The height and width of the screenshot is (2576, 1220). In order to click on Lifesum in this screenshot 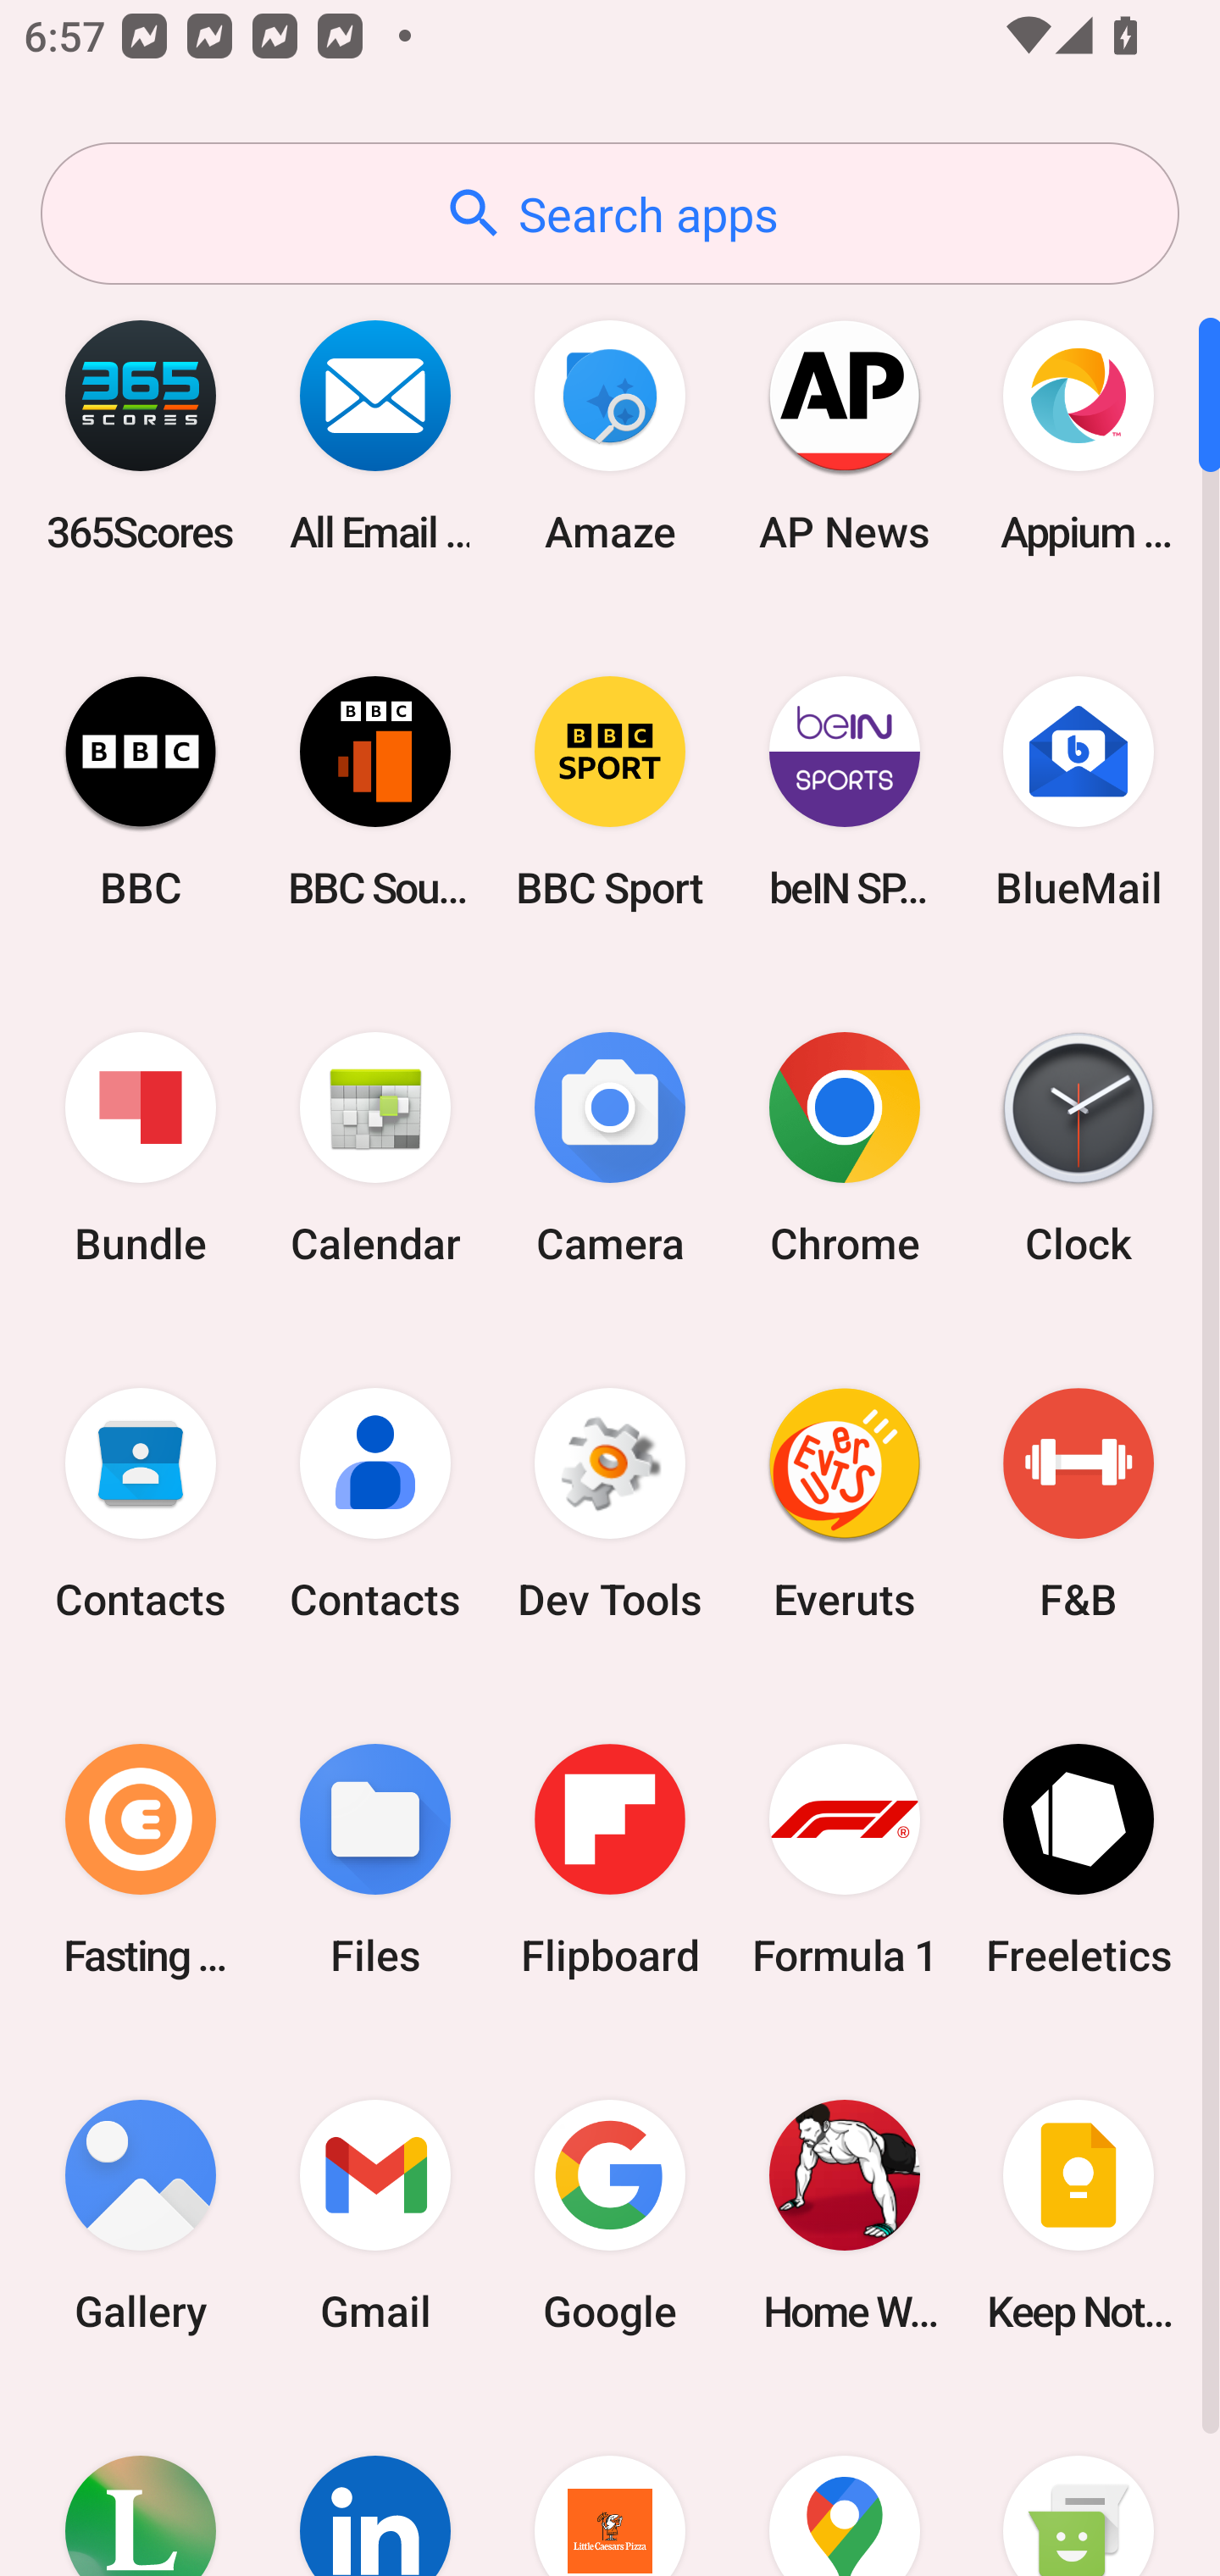, I will do `click(141, 2484)`.